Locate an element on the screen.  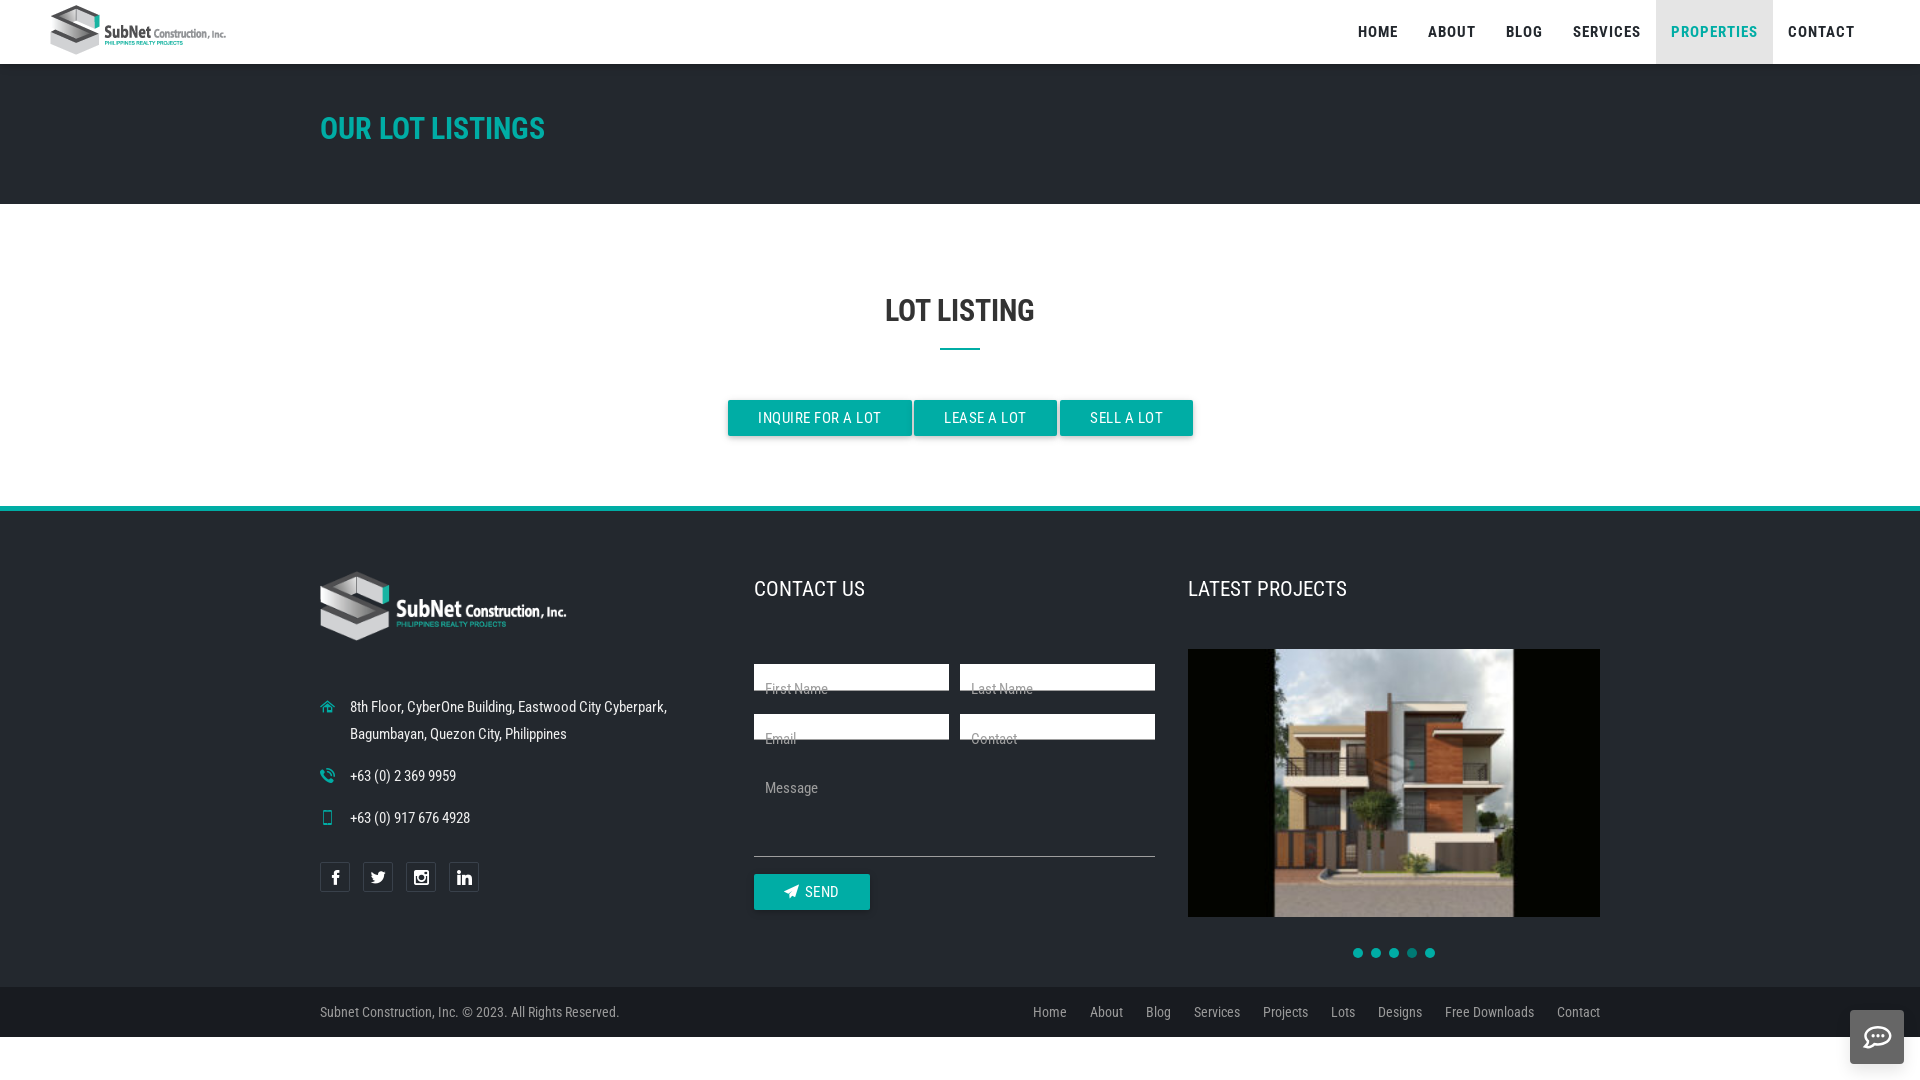
Services is located at coordinates (1217, 1012).